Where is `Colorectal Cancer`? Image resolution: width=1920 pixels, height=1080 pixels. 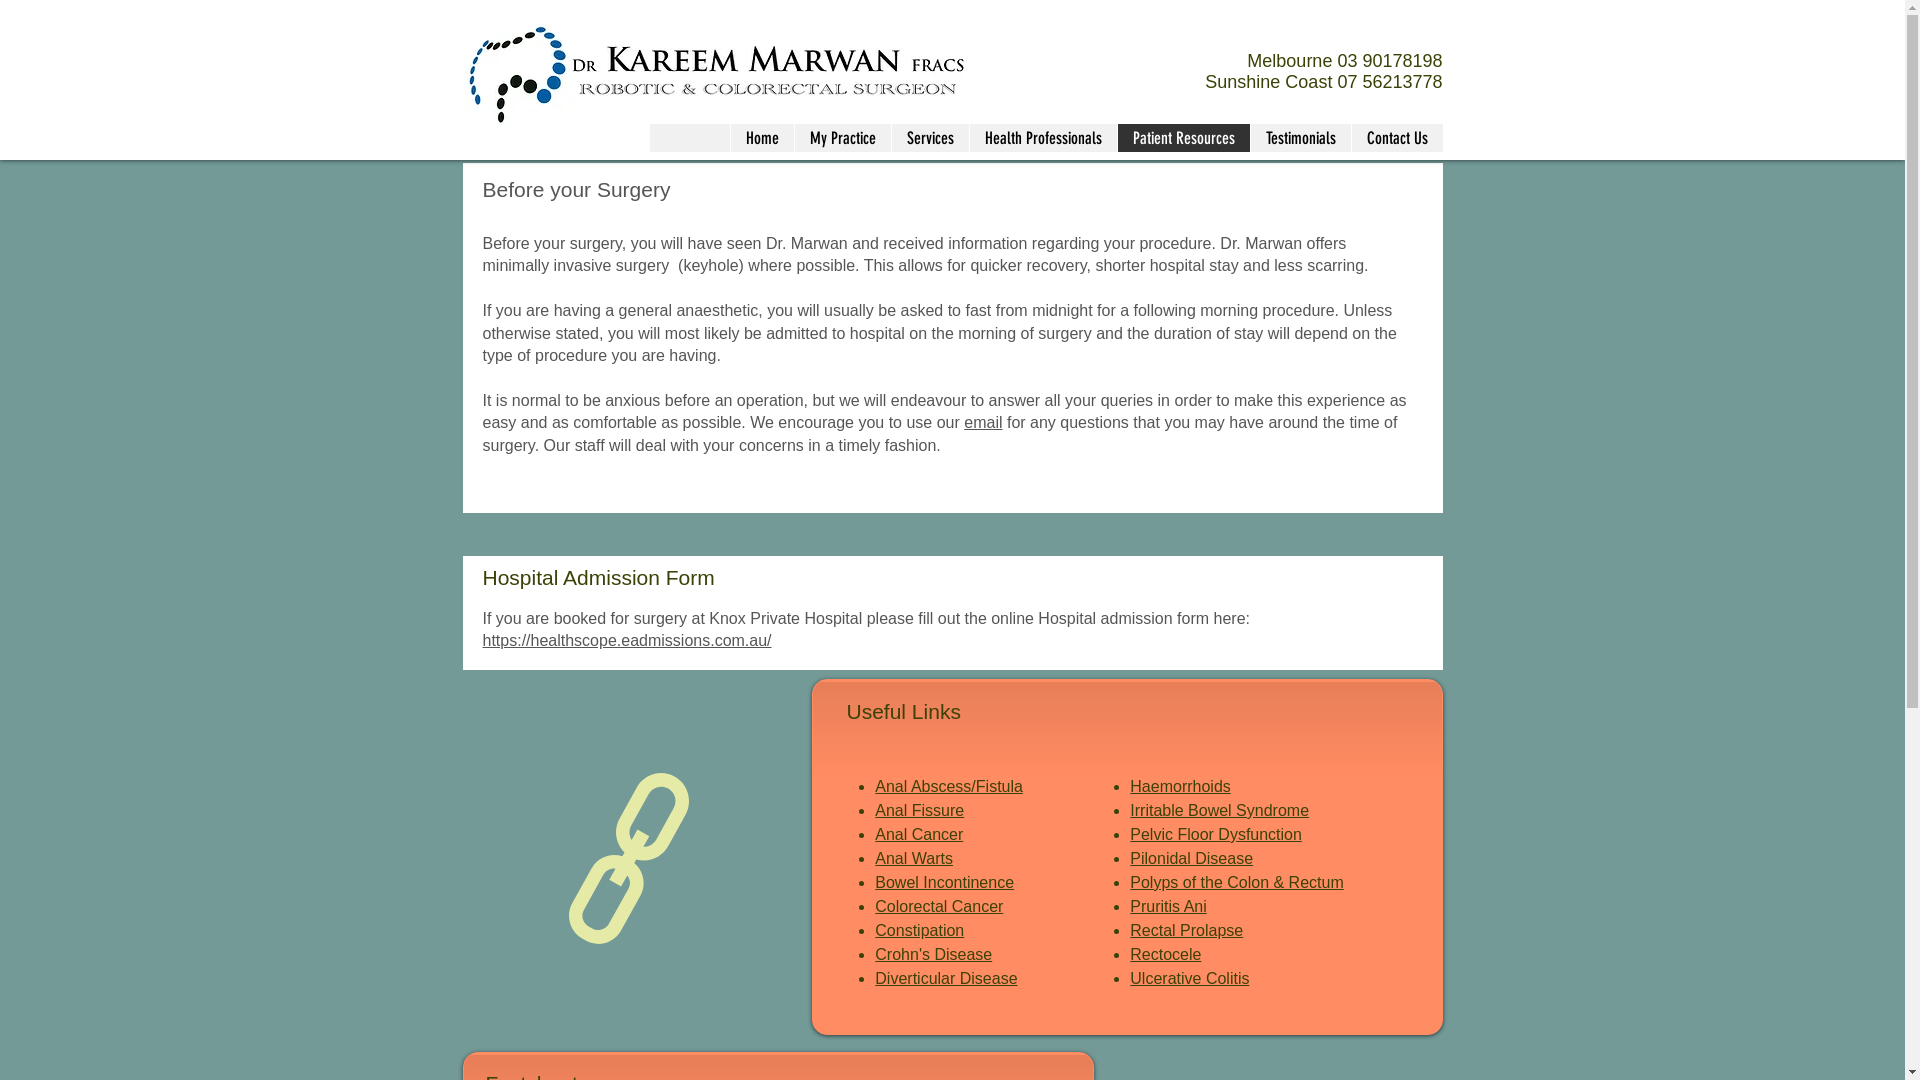 Colorectal Cancer is located at coordinates (938, 906).